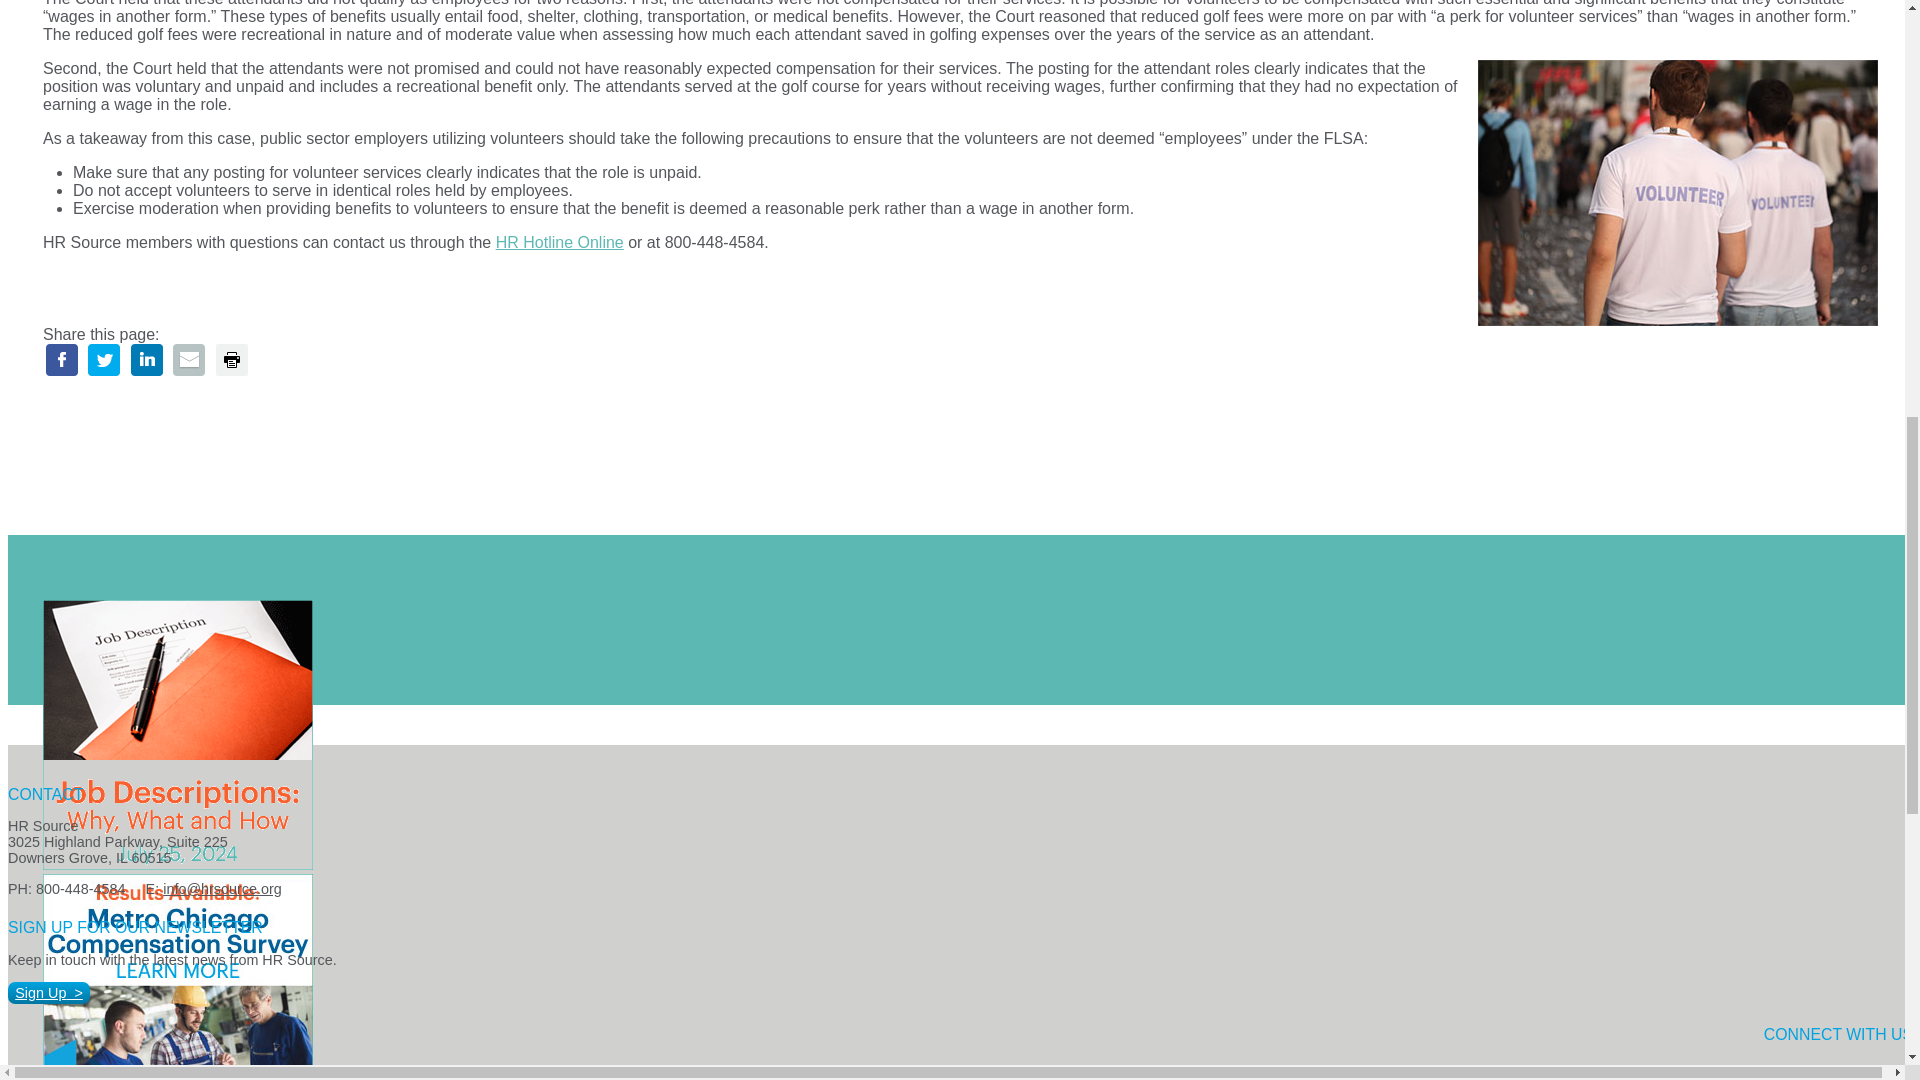  What do you see at coordinates (48, 992) in the screenshot?
I see `Sign Up` at bounding box center [48, 992].